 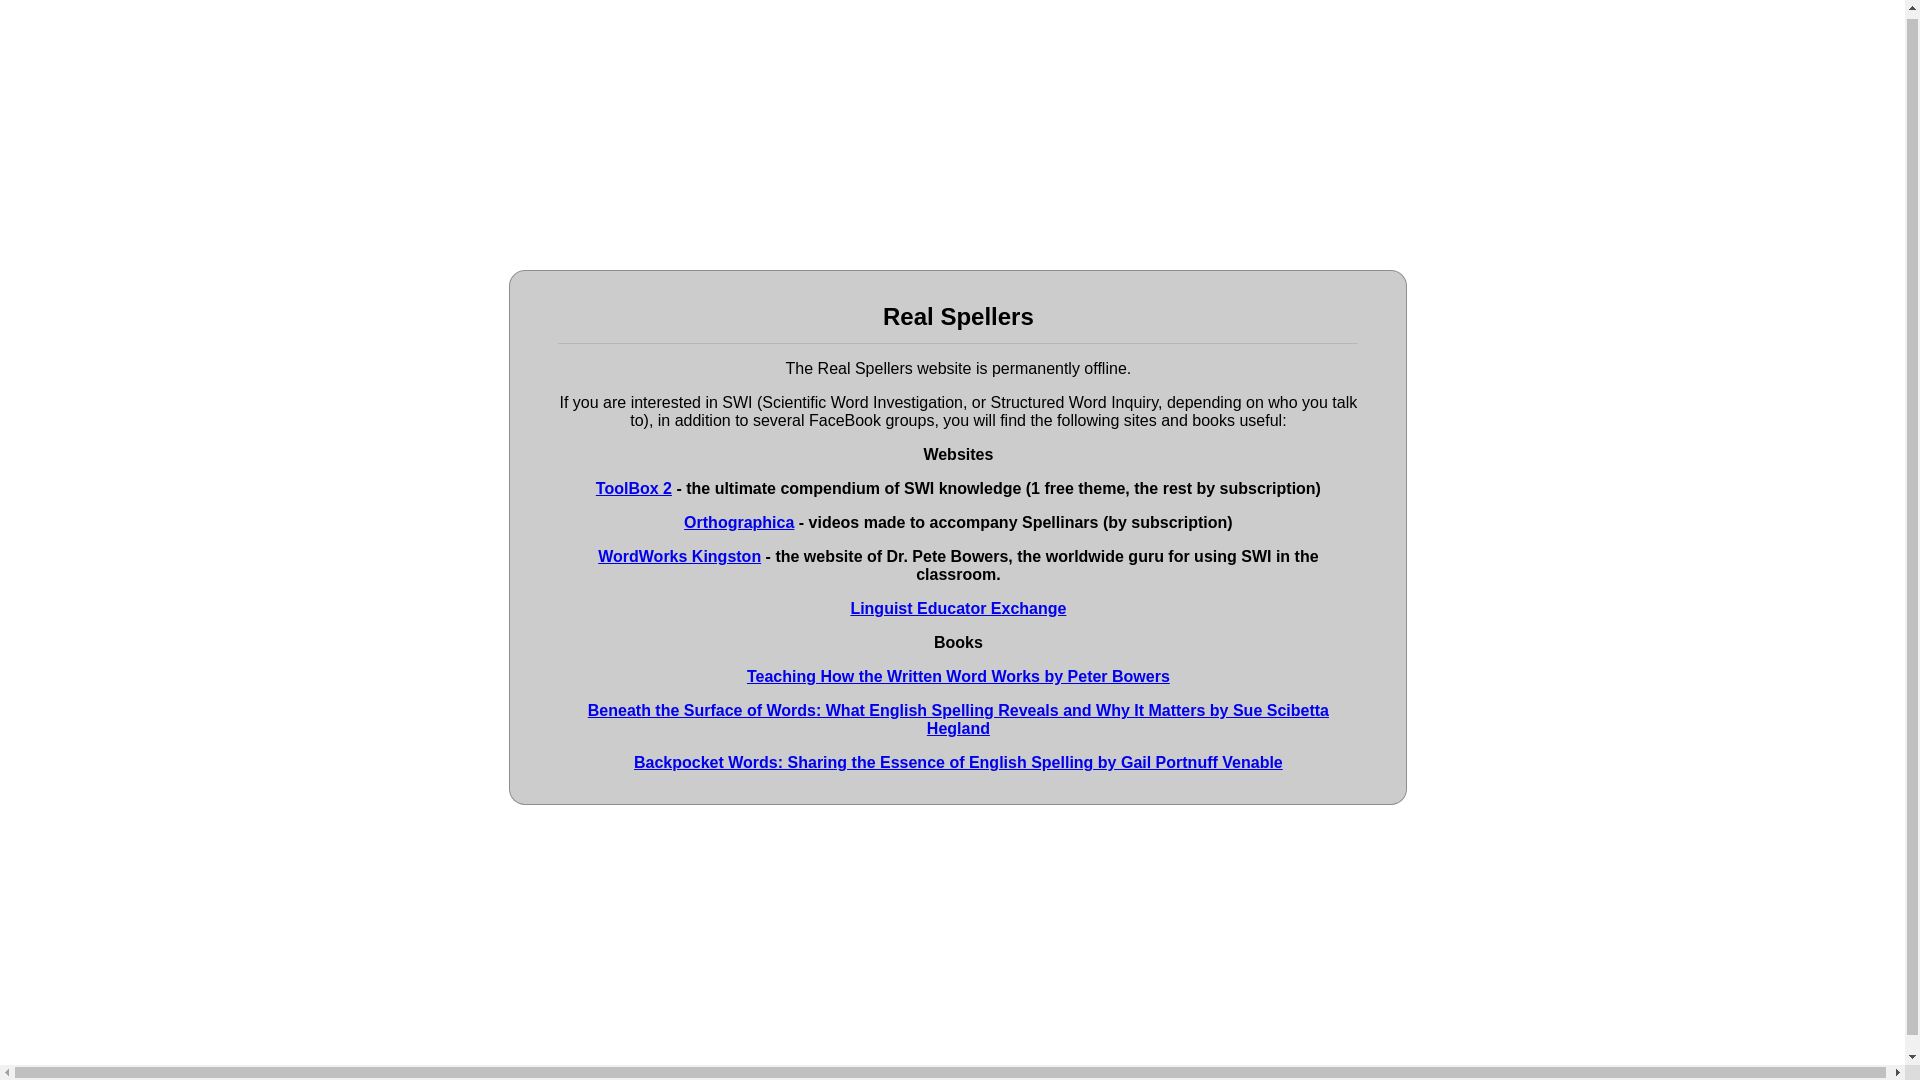 What do you see at coordinates (958, 676) in the screenshot?
I see `Teaching How the Written Word Works by Peter Bowers` at bounding box center [958, 676].